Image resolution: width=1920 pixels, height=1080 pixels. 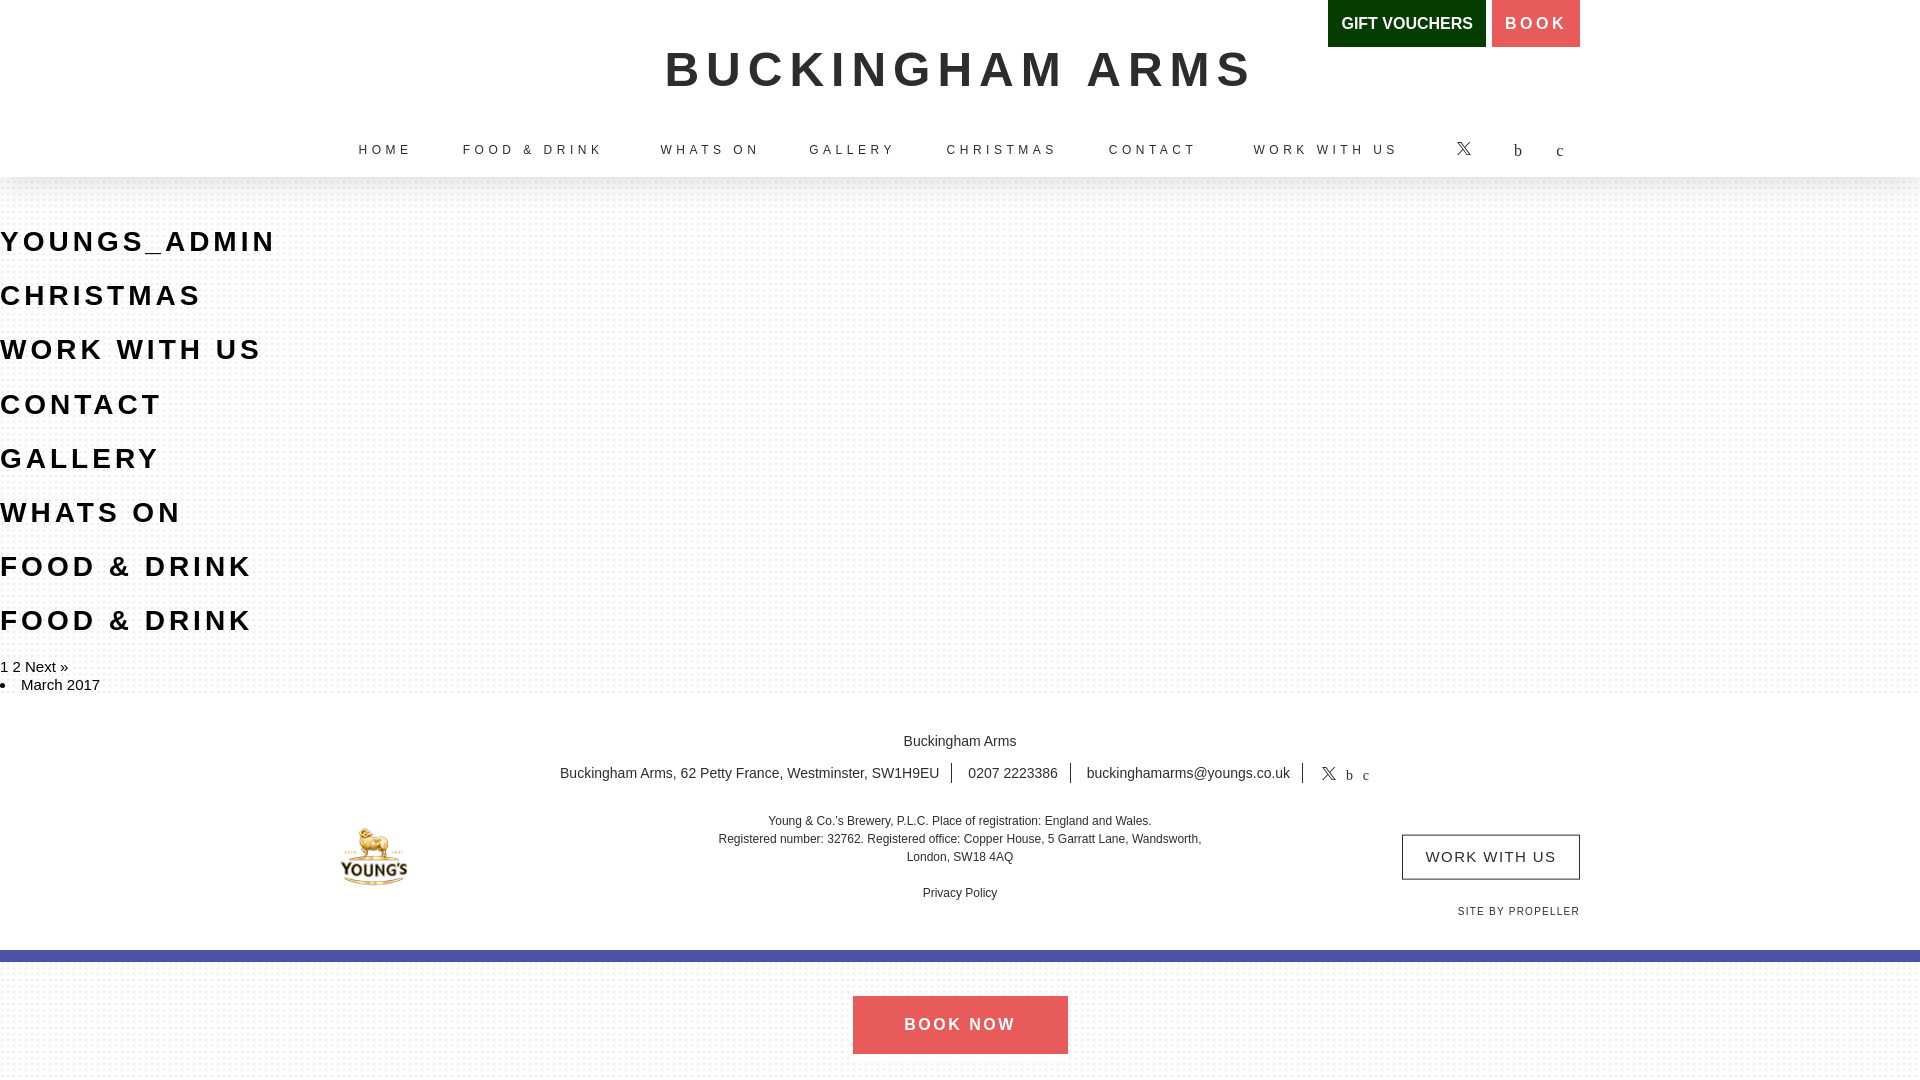 I want to click on CHRISTMAS, so click(x=1002, y=150).